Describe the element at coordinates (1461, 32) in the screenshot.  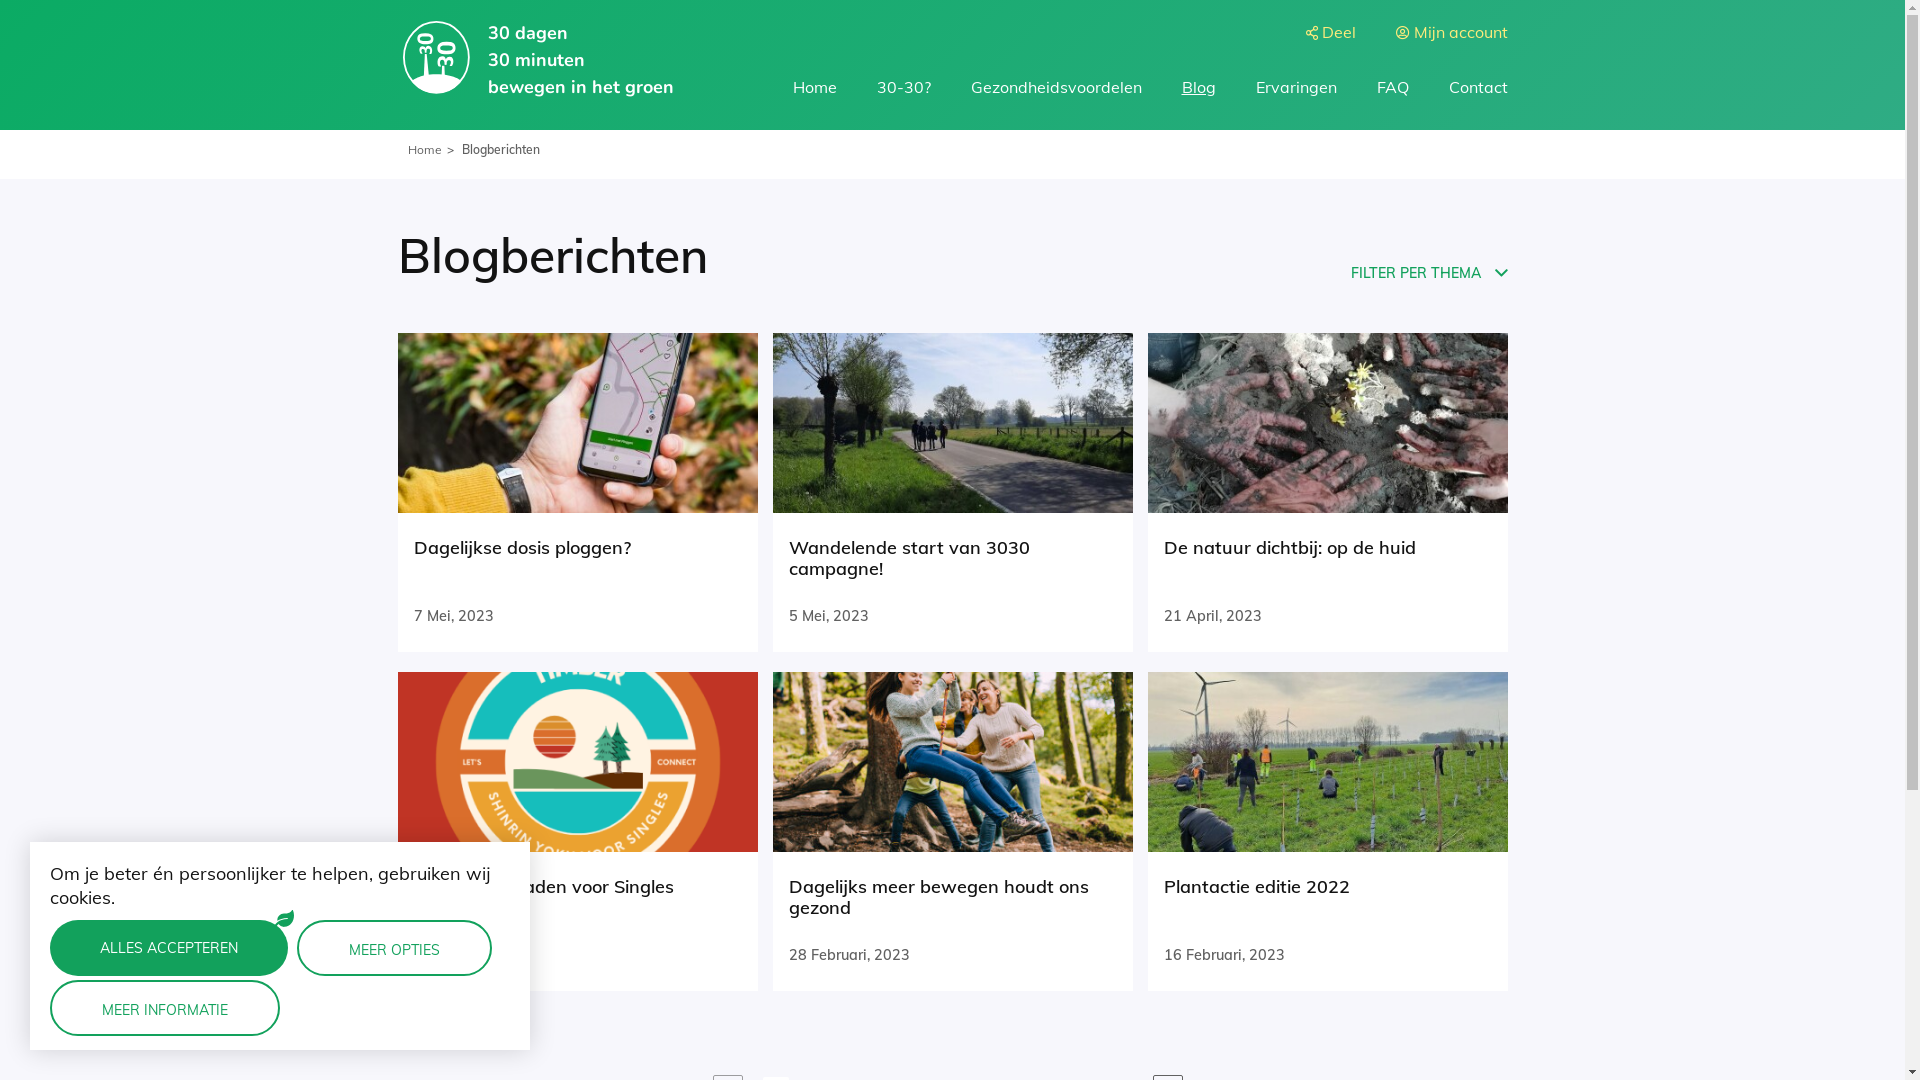
I see `Mijn account` at that location.